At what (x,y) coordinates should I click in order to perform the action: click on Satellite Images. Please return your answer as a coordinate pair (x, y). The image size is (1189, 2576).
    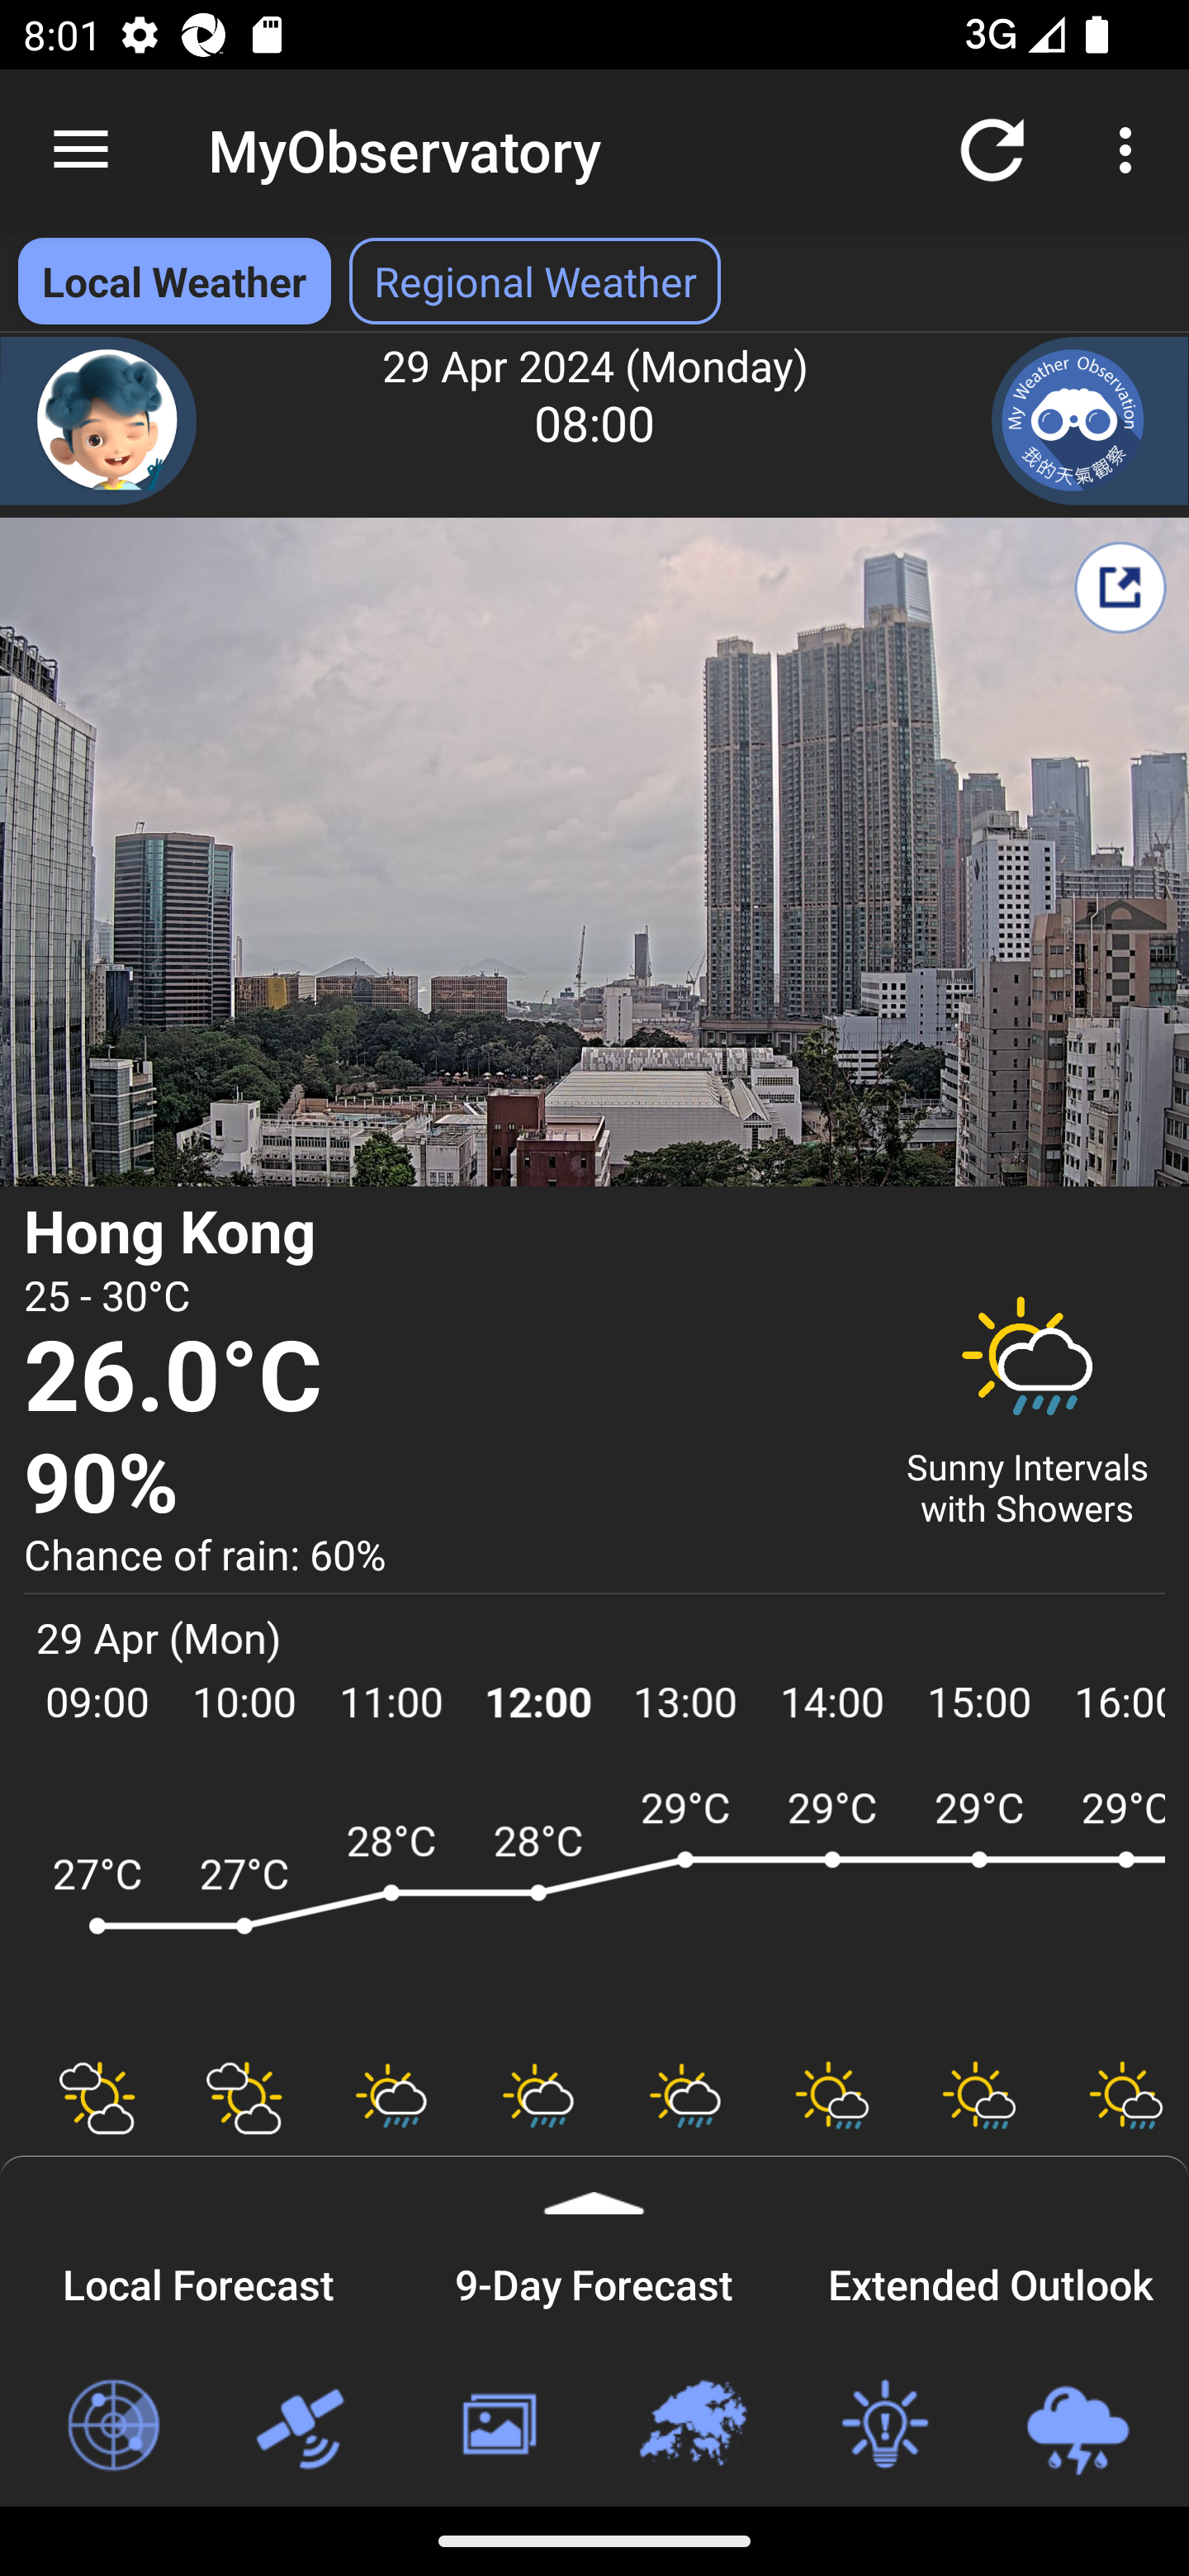
    Looking at the image, I should click on (305, 2426).